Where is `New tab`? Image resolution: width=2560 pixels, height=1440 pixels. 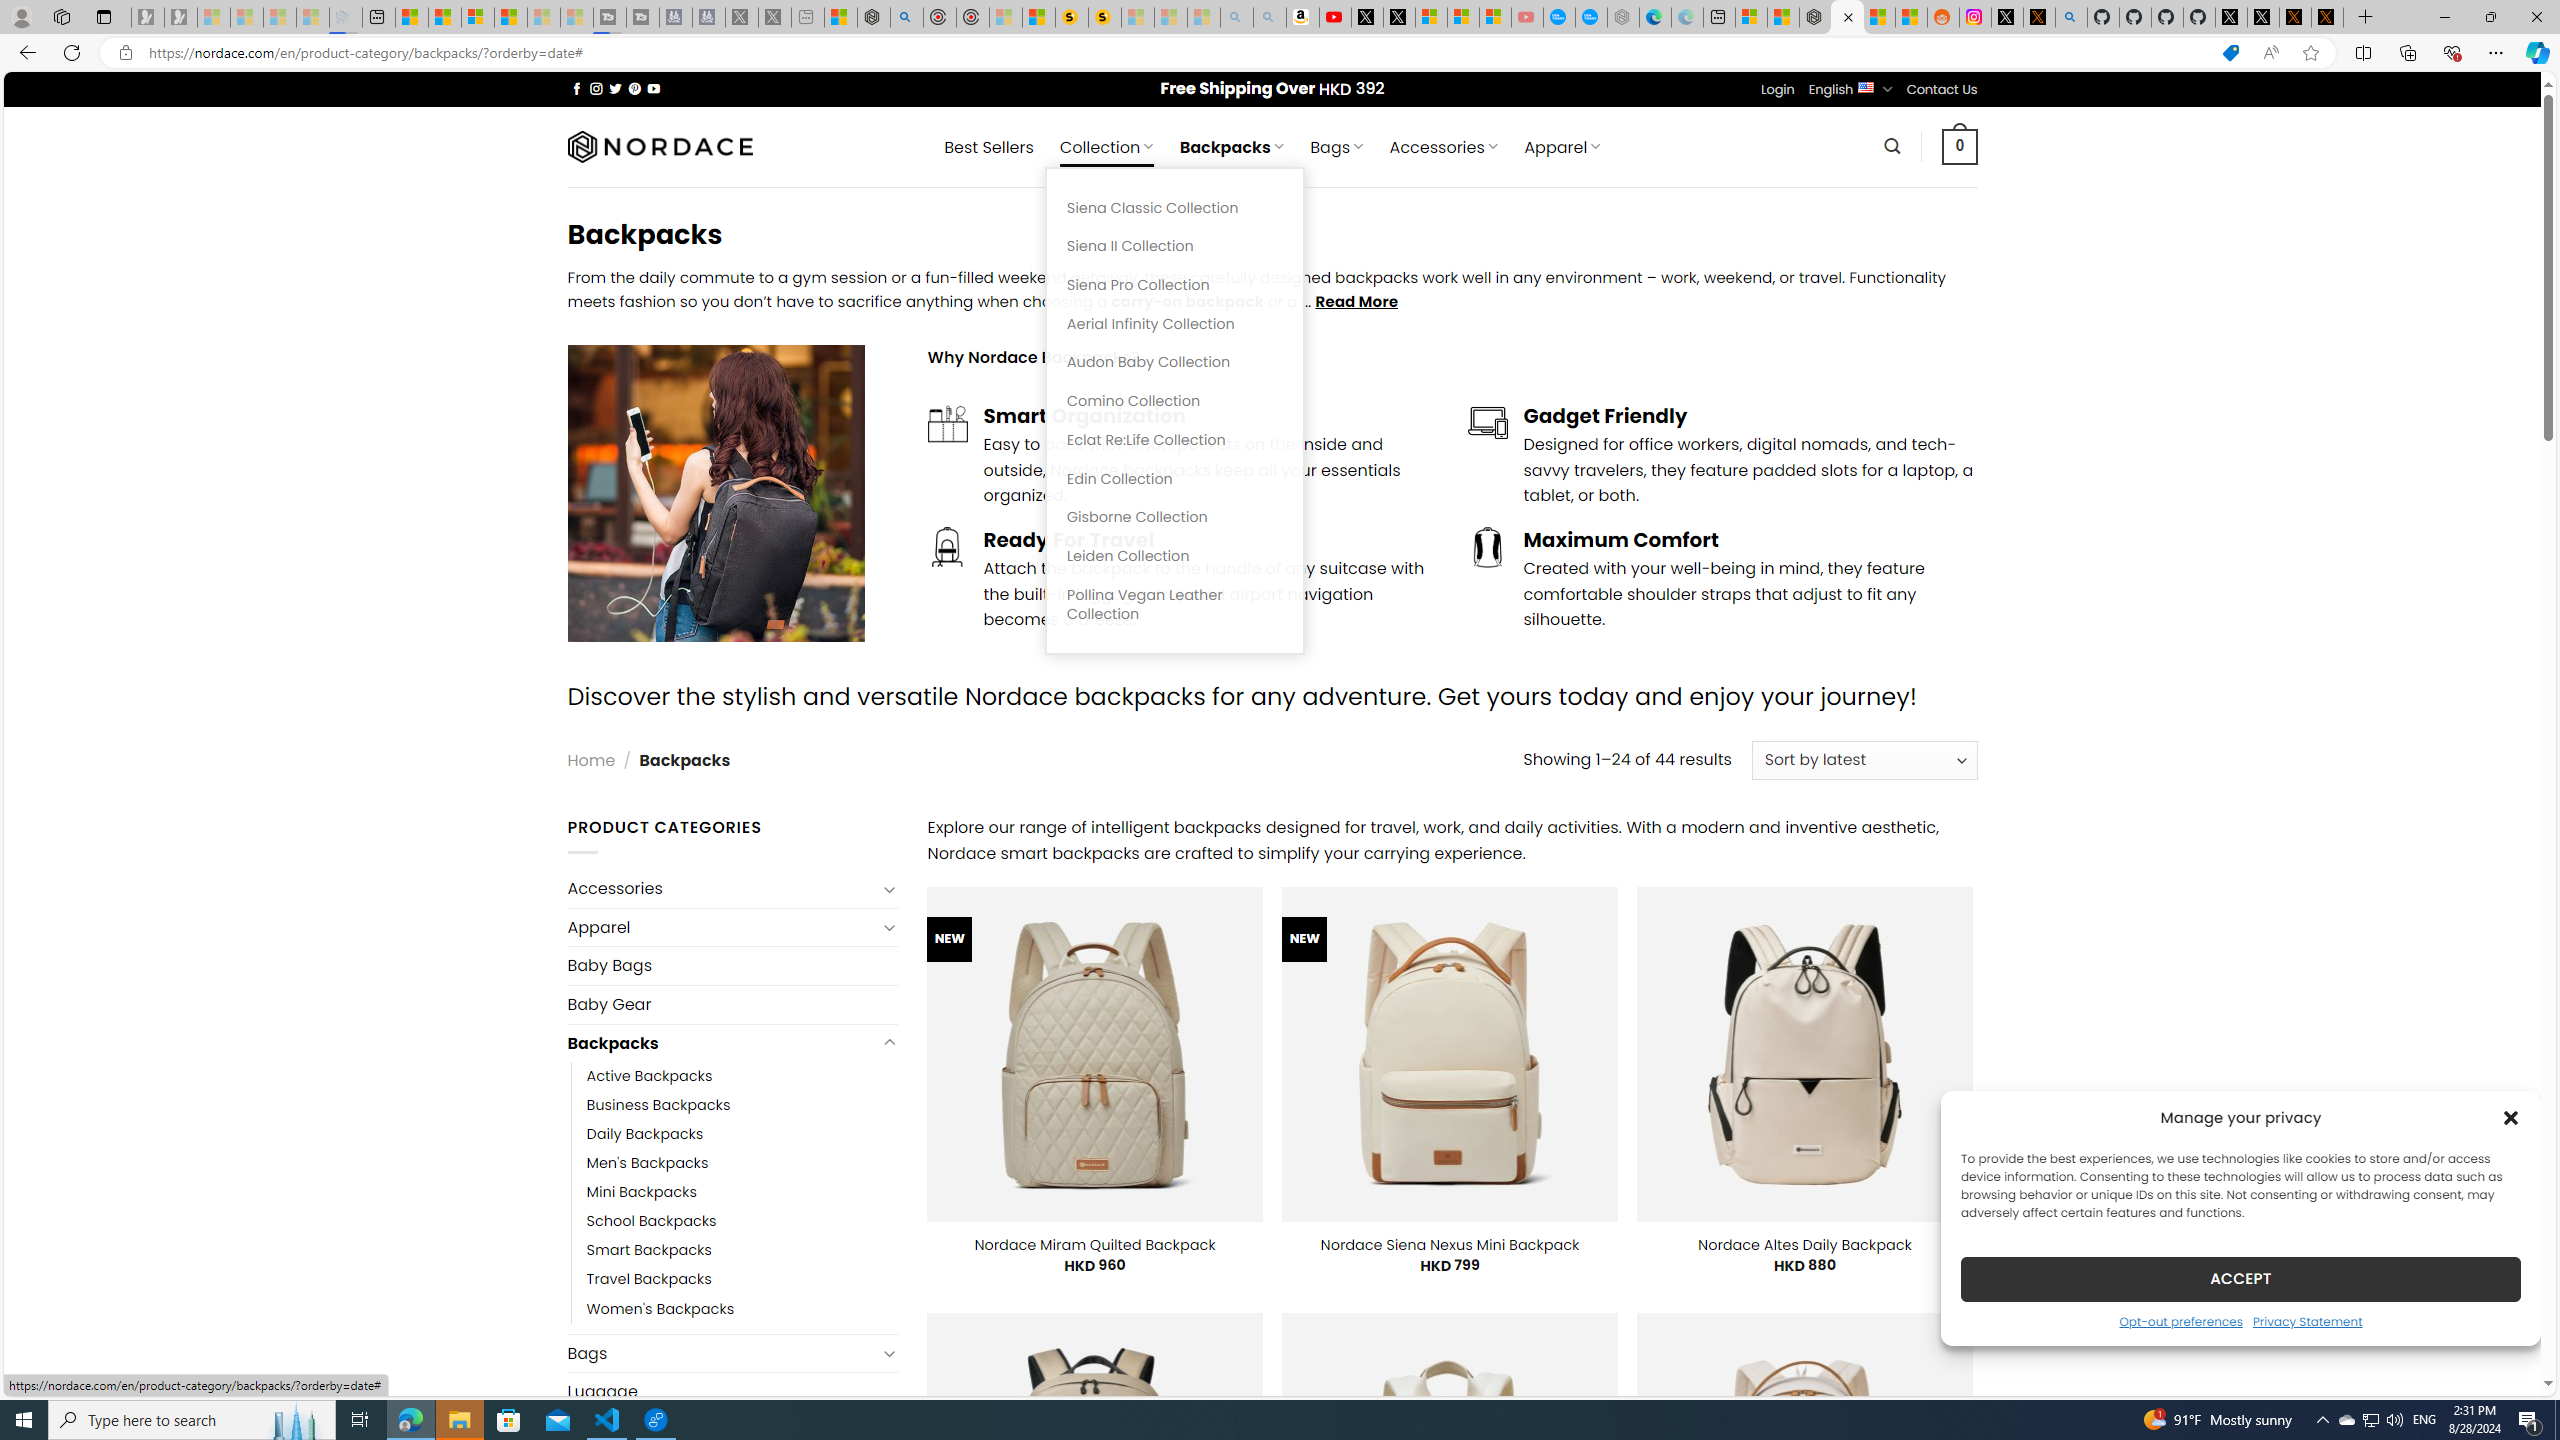
New tab is located at coordinates (1718, 17).